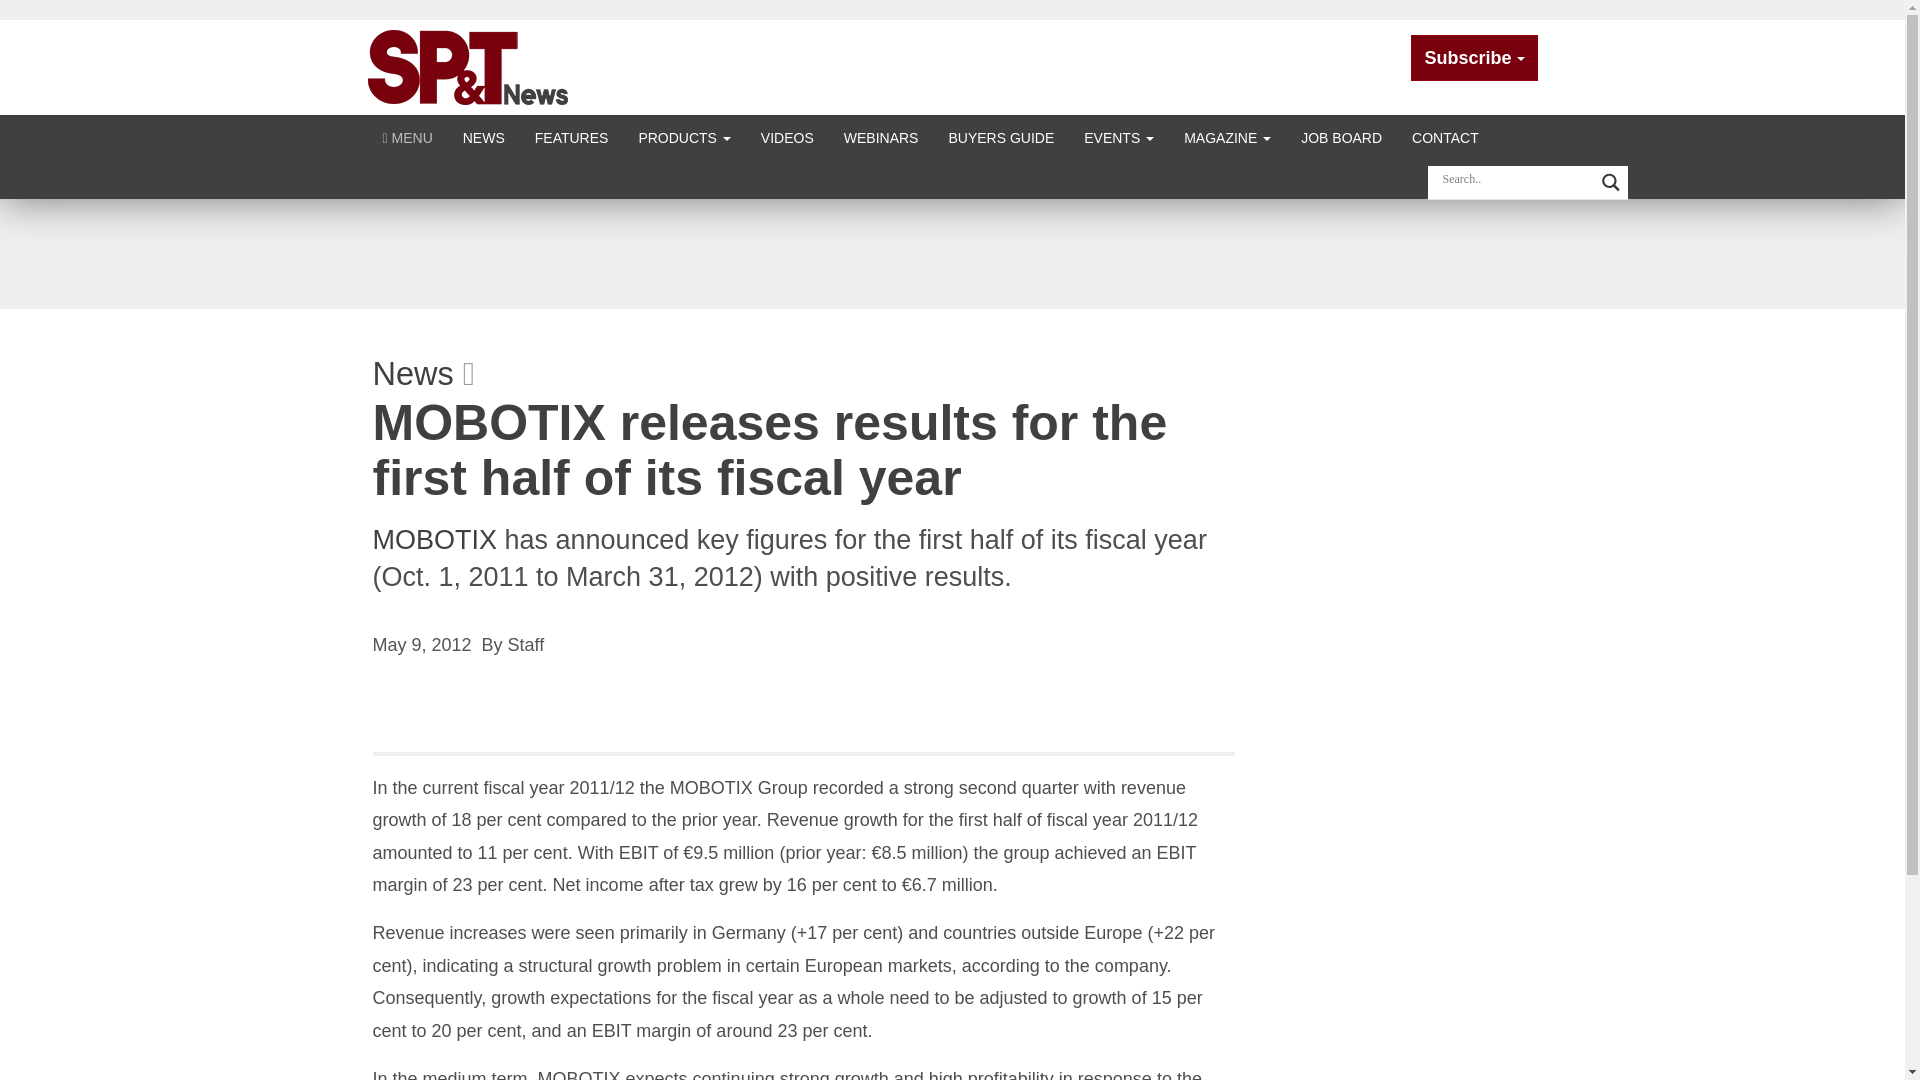 This screenshot has width=1920, height=1080. What do you see at coordinates (408, 136) in the screenshot?
I see `MENU` at bounding box center [408, 136].